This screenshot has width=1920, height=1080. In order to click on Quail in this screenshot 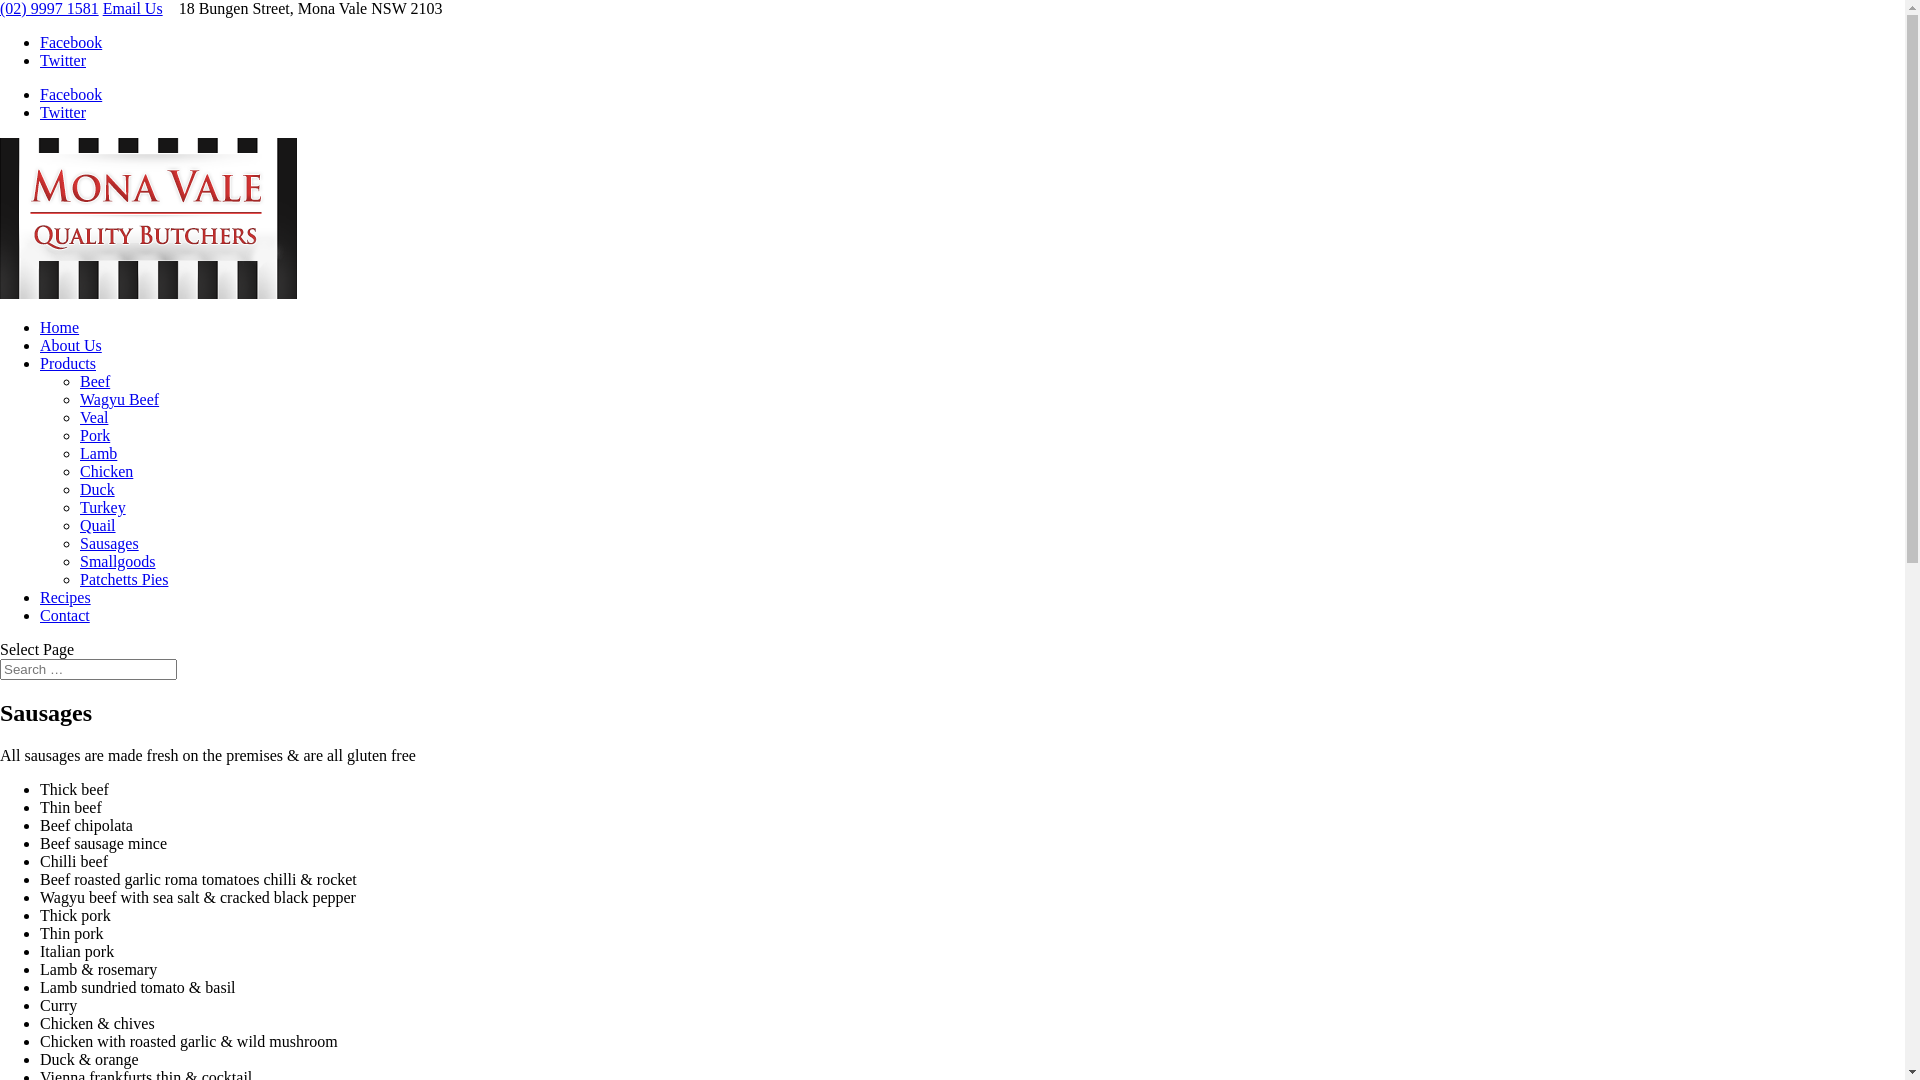, I will do `click(98, 526)`.